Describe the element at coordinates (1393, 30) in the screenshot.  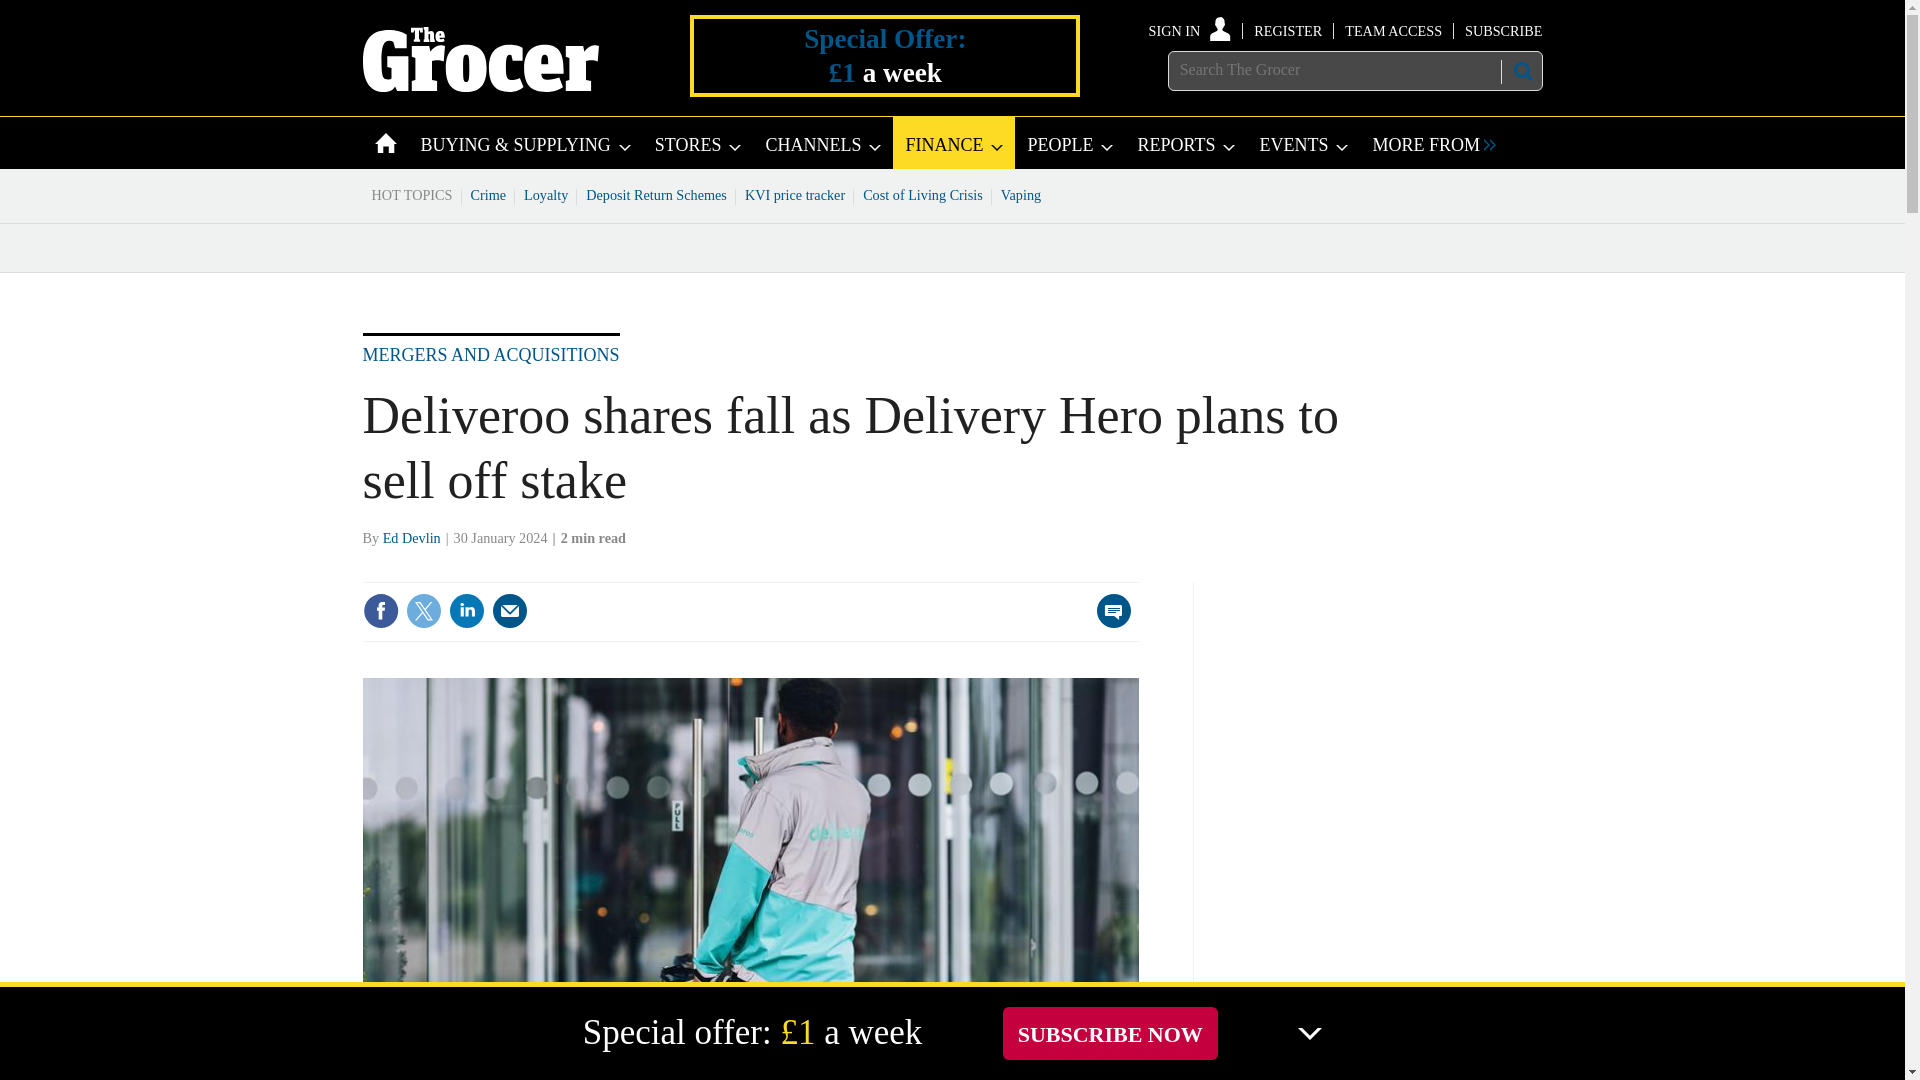
I see `TEAM ACCESS` at that location.